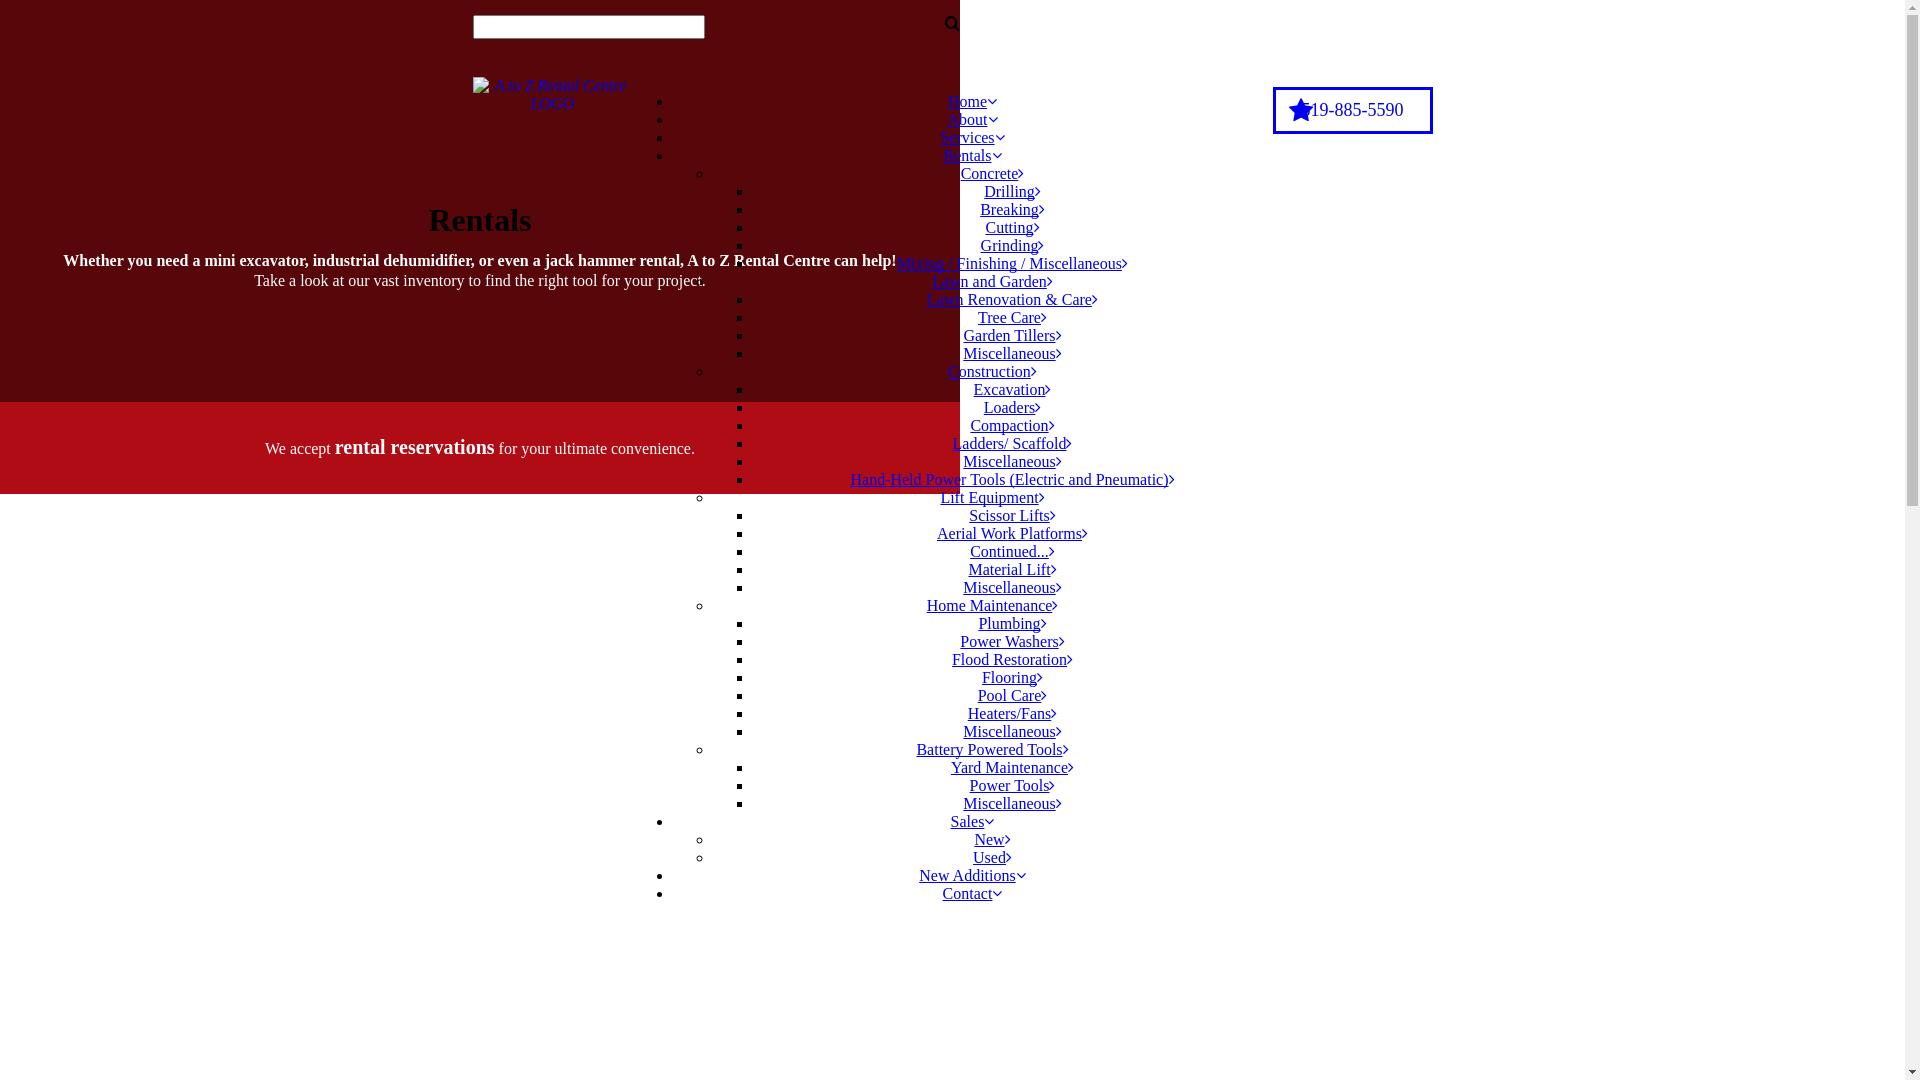  I want to click on Mixing / Finishing / Miscellaneous, so click(1012, 264).